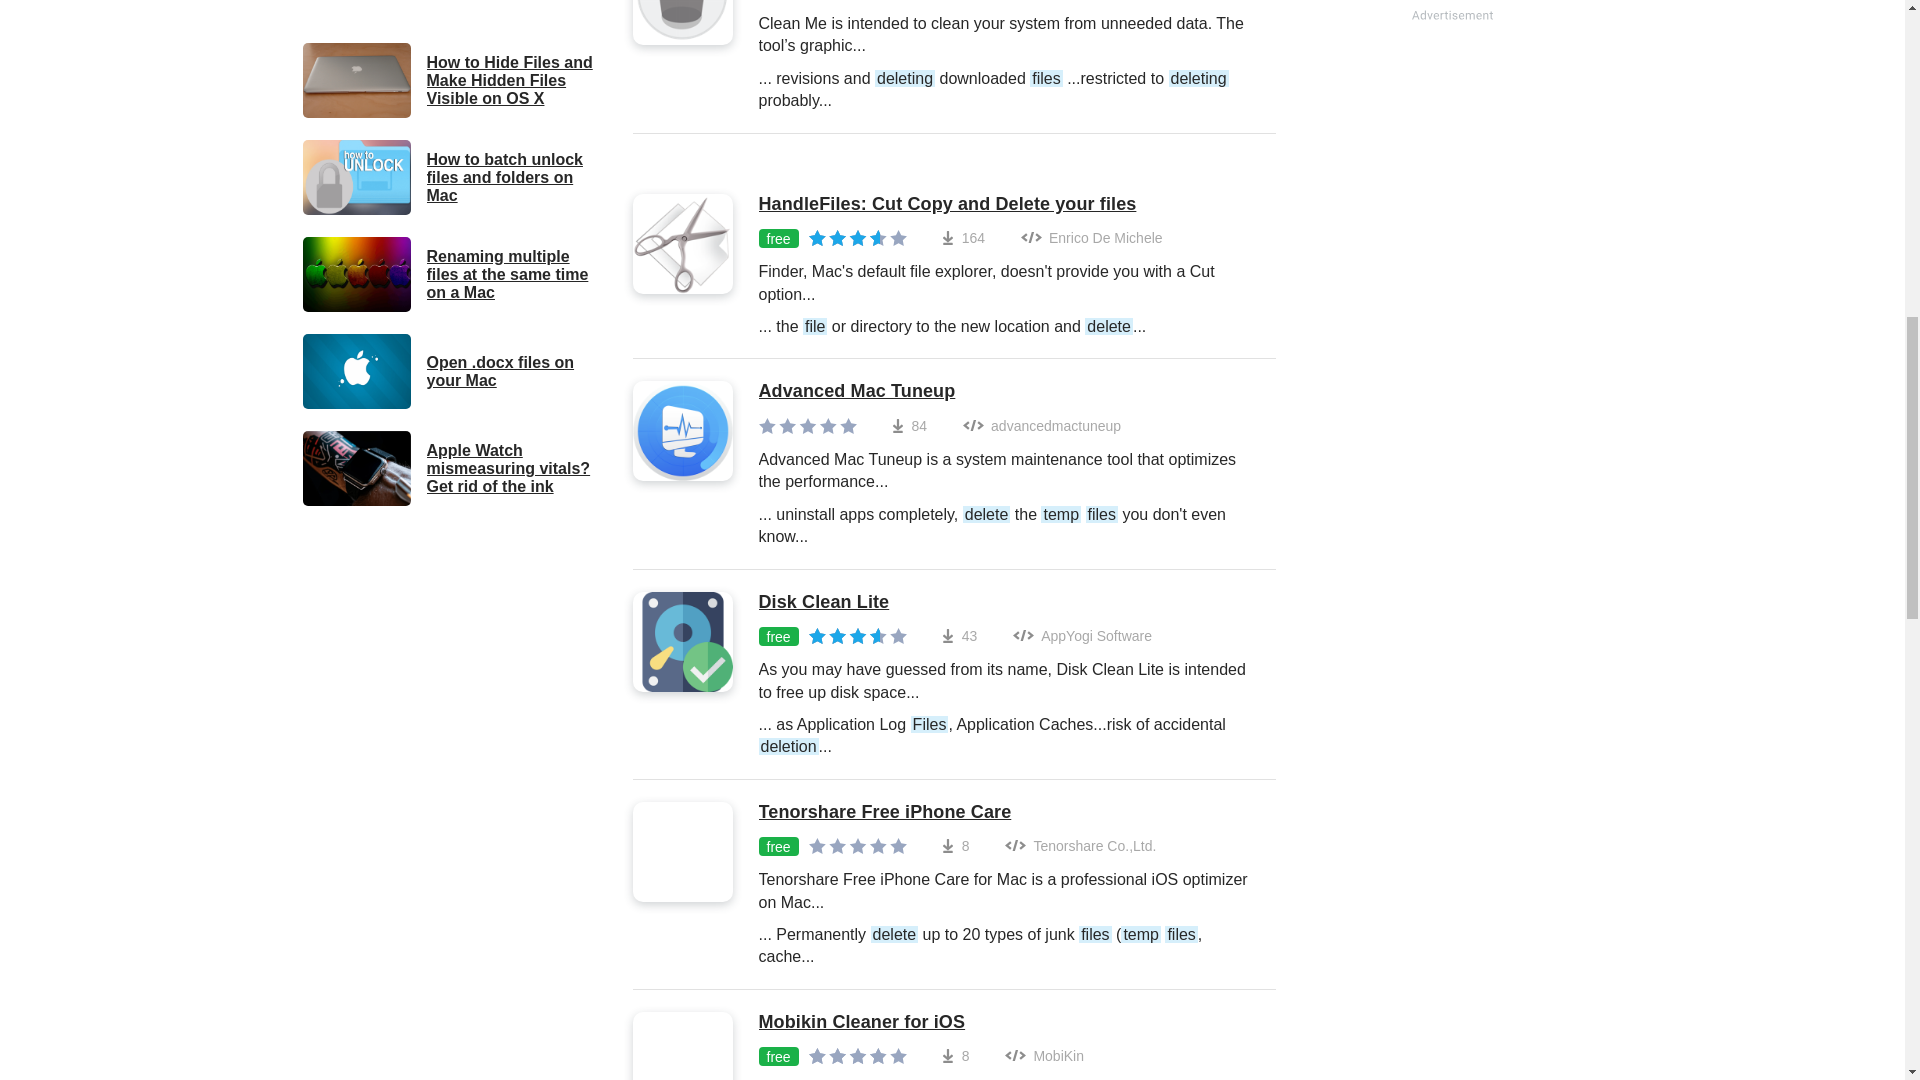 Image resolution: width=1920 pixels, height=1080 pixels. What do you see at coordinates (452, 177) in the screenshot?
I see `How to batch unlock files and folders on Mac` at bounding box center [452, 177].